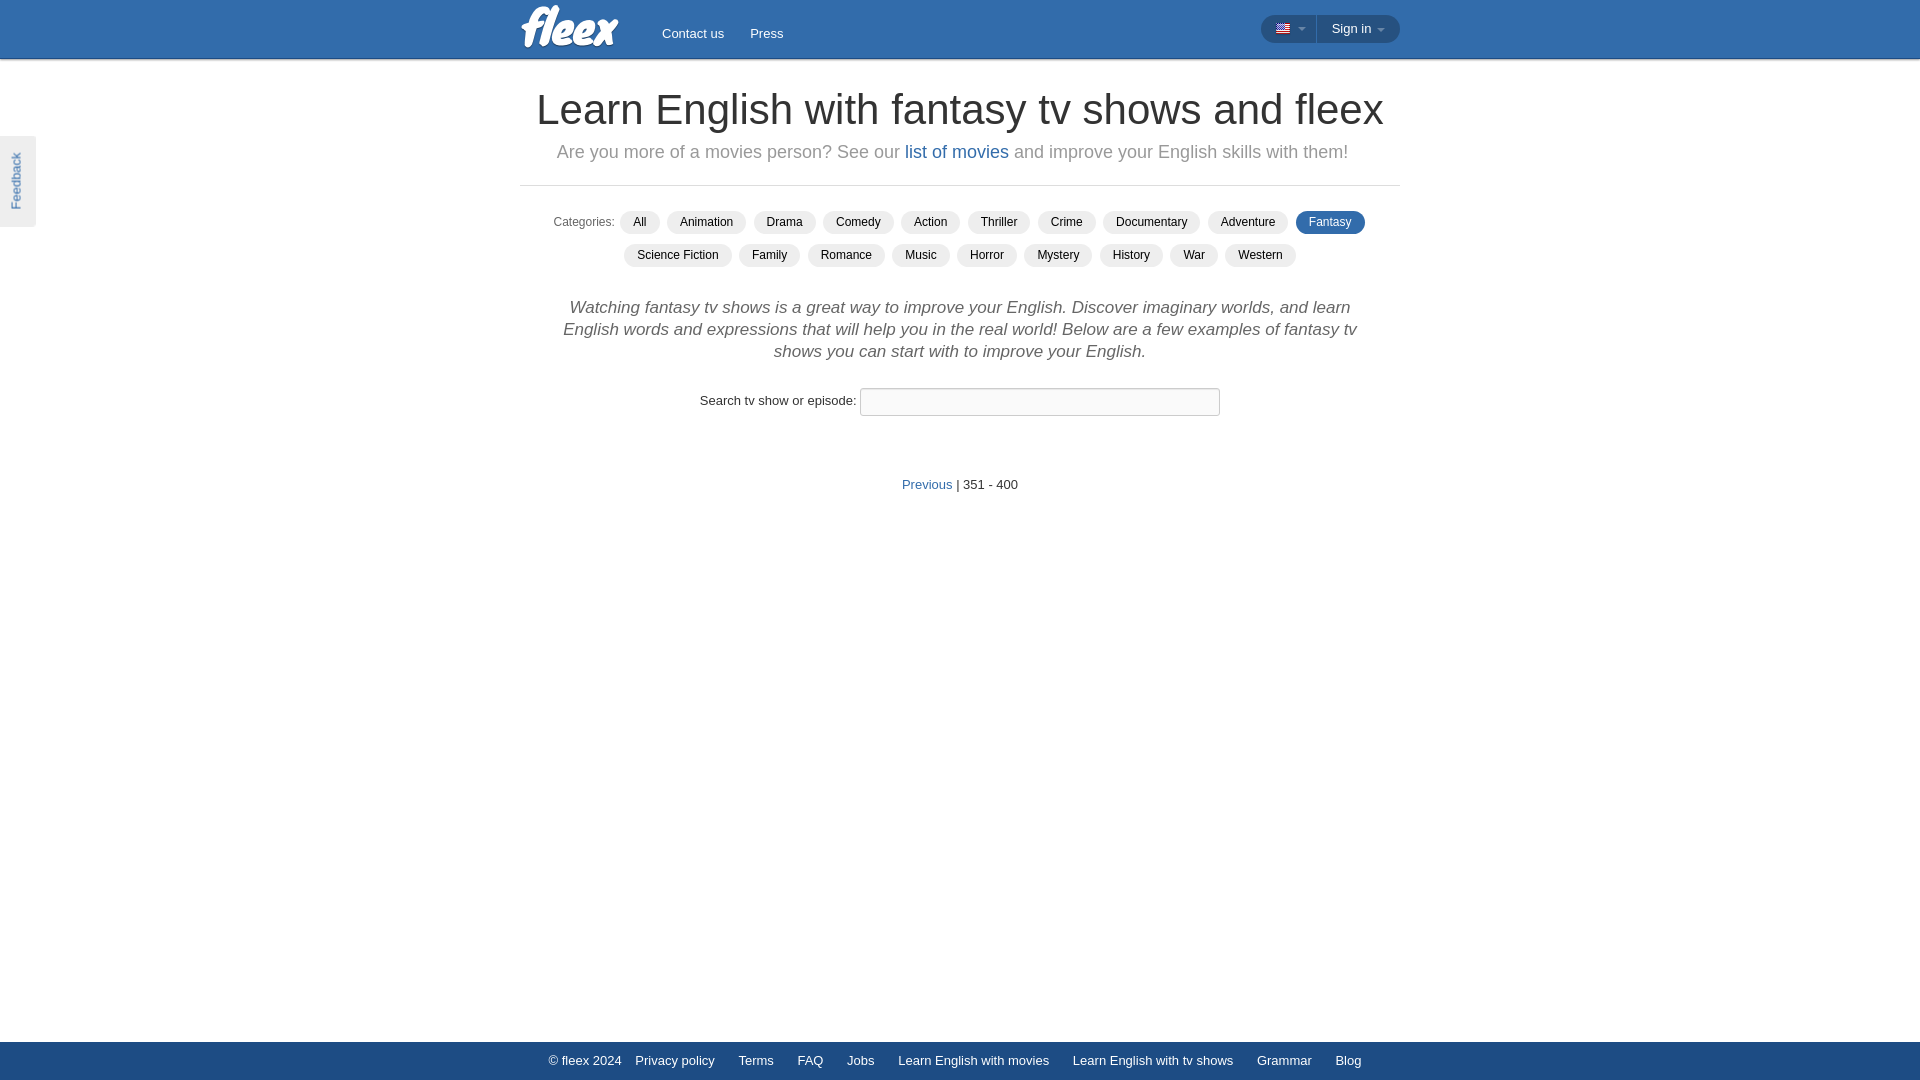 This screenshot has width=1920, height=1080. What do you see at coordinates (846, 255) in the screenshot?
I see `Romance` at bounding box center [846, 255].